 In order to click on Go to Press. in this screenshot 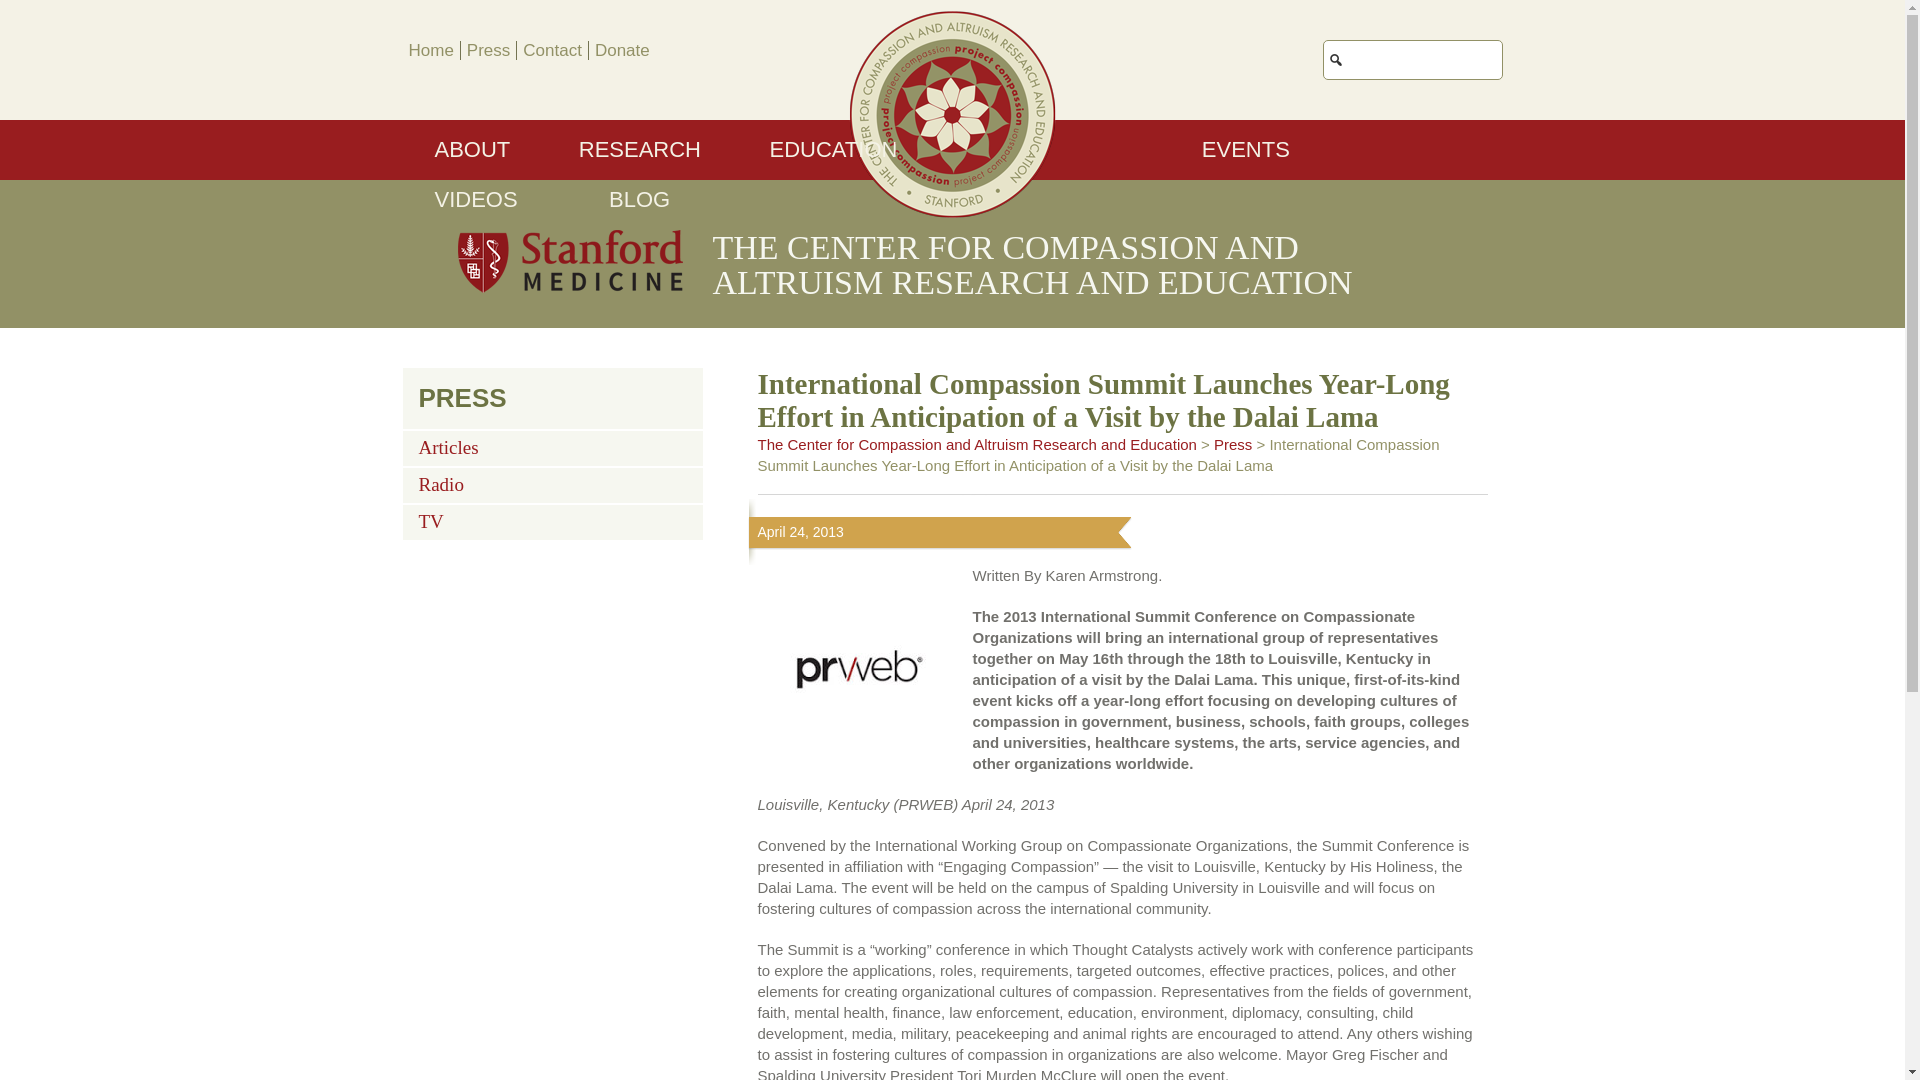, I will do `click(1232, 444)`.